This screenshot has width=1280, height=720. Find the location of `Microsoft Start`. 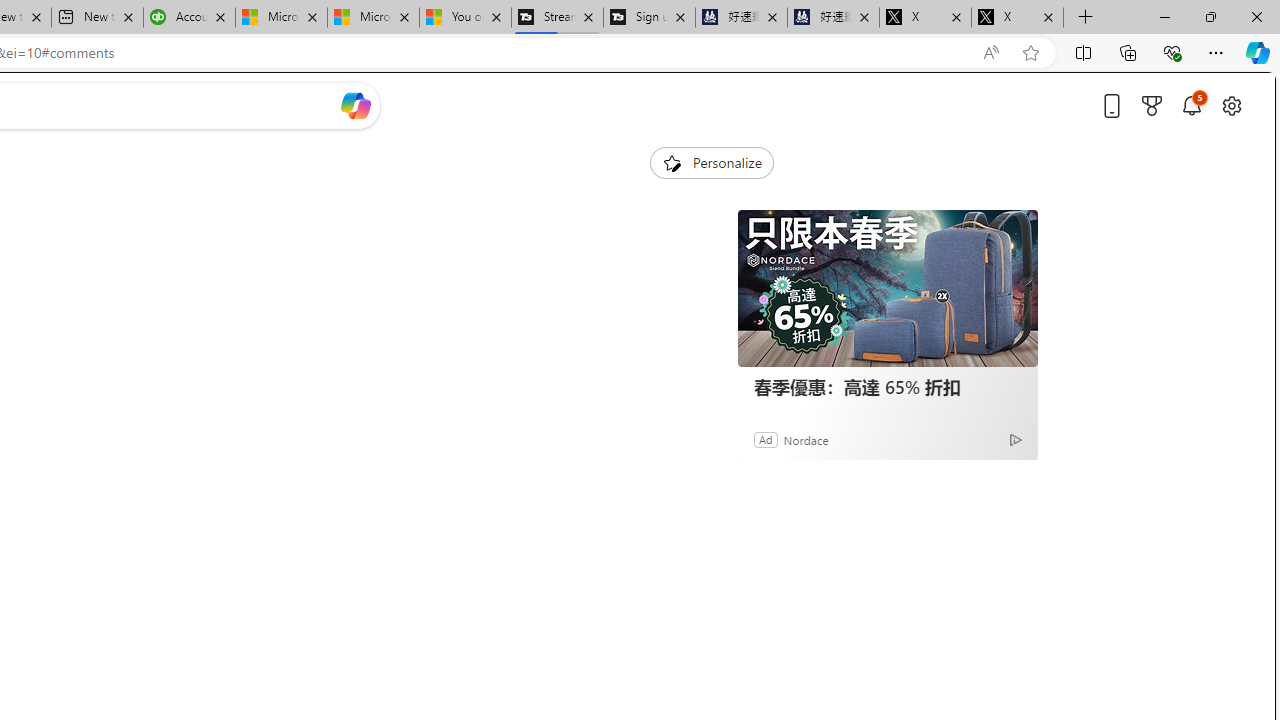

Microsoft Start is located at coordinates (372, 18).